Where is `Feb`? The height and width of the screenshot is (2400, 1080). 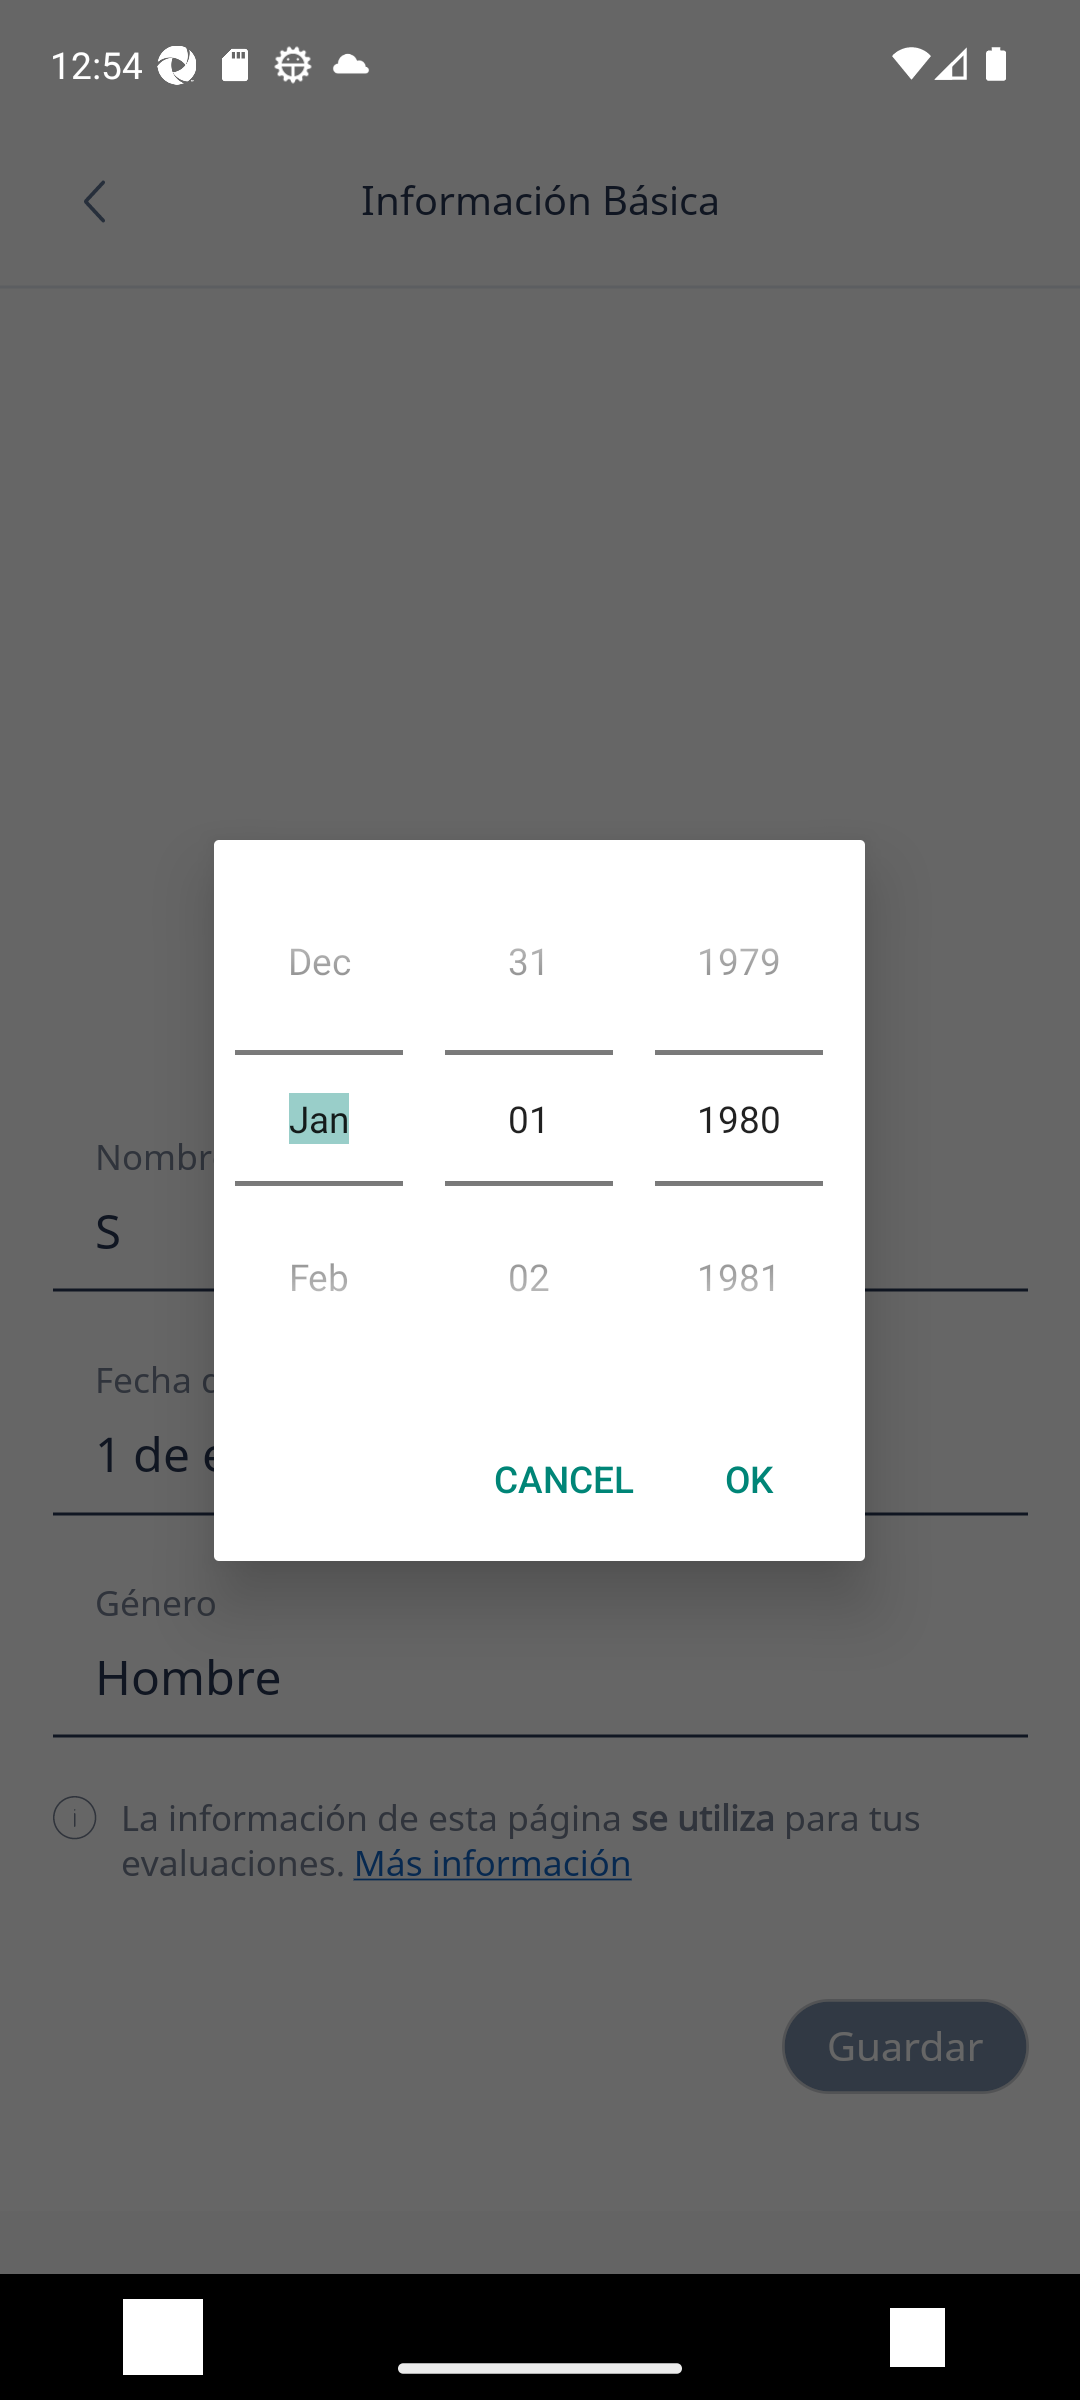
Feb is located at coordinates (318, 1268).